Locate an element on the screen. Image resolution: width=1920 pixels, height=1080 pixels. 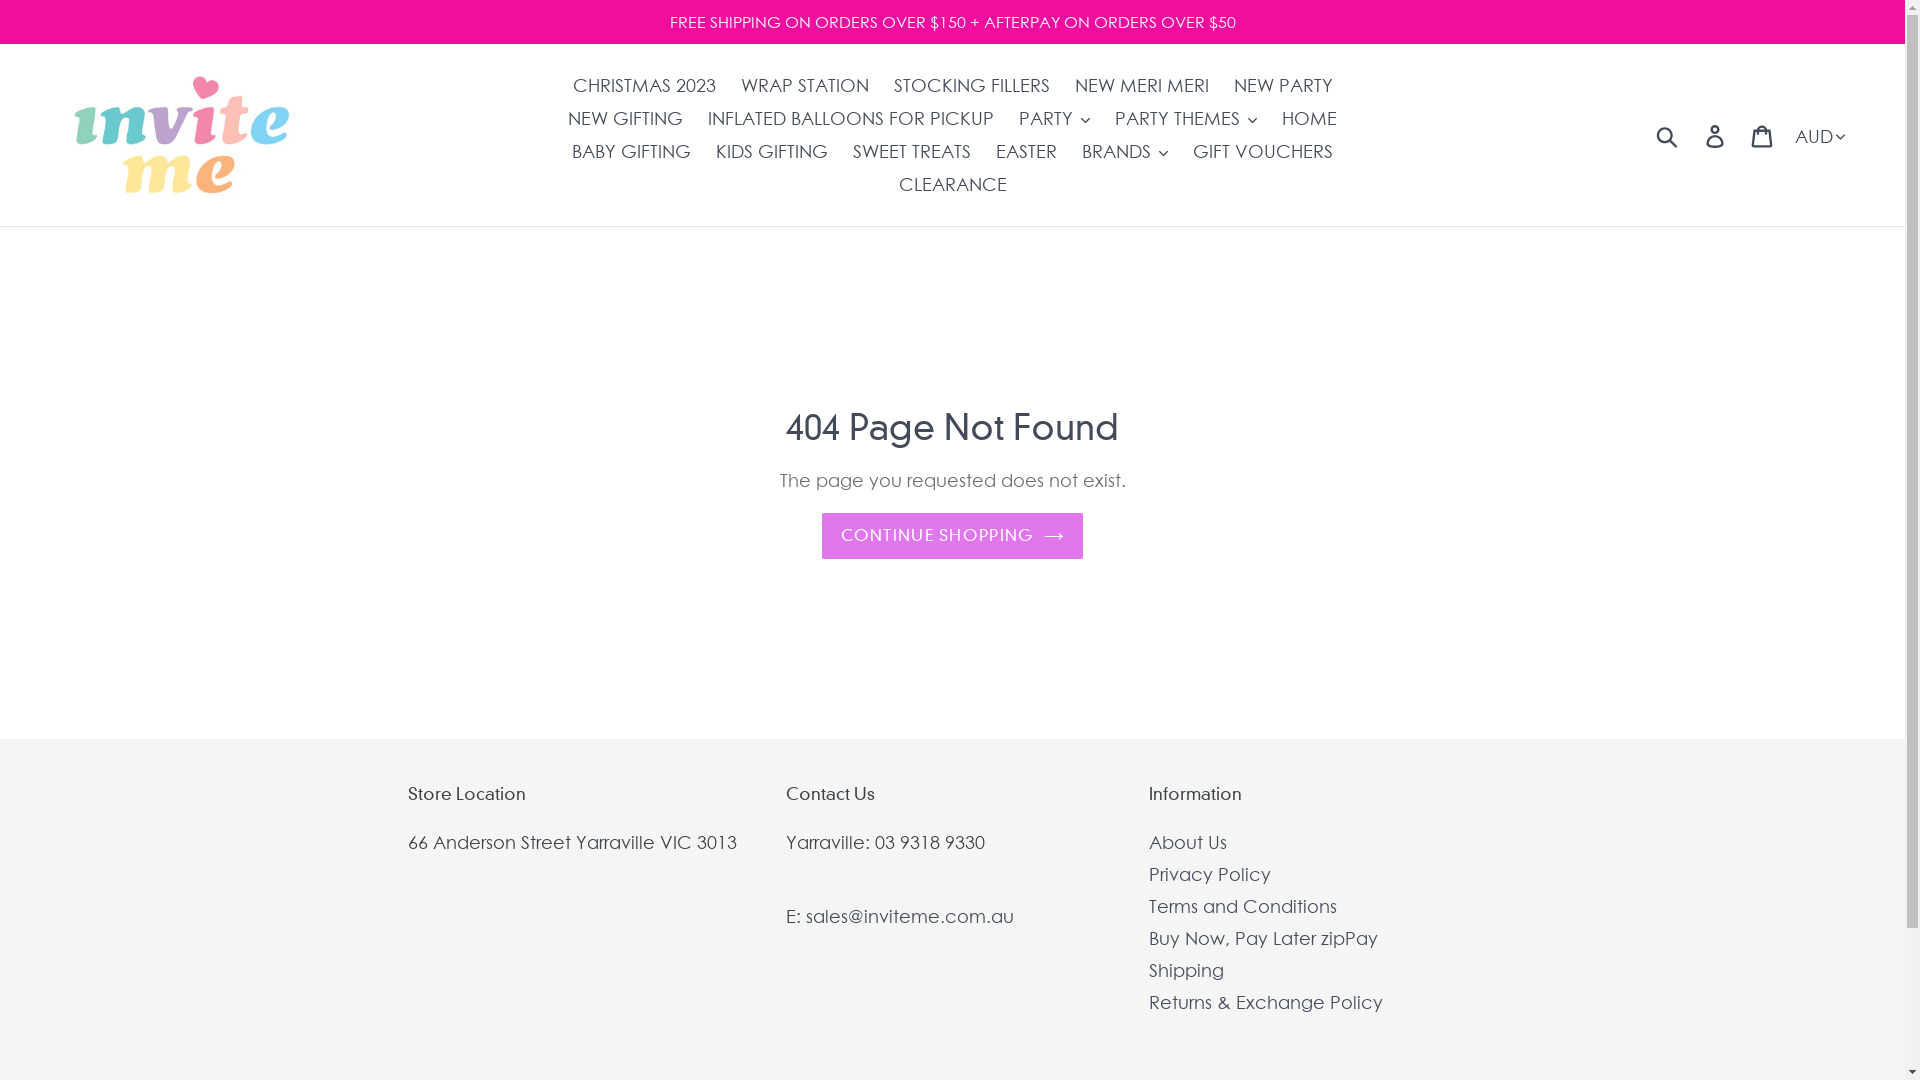
Privacy Policy is located at coordinates (1210, 874).